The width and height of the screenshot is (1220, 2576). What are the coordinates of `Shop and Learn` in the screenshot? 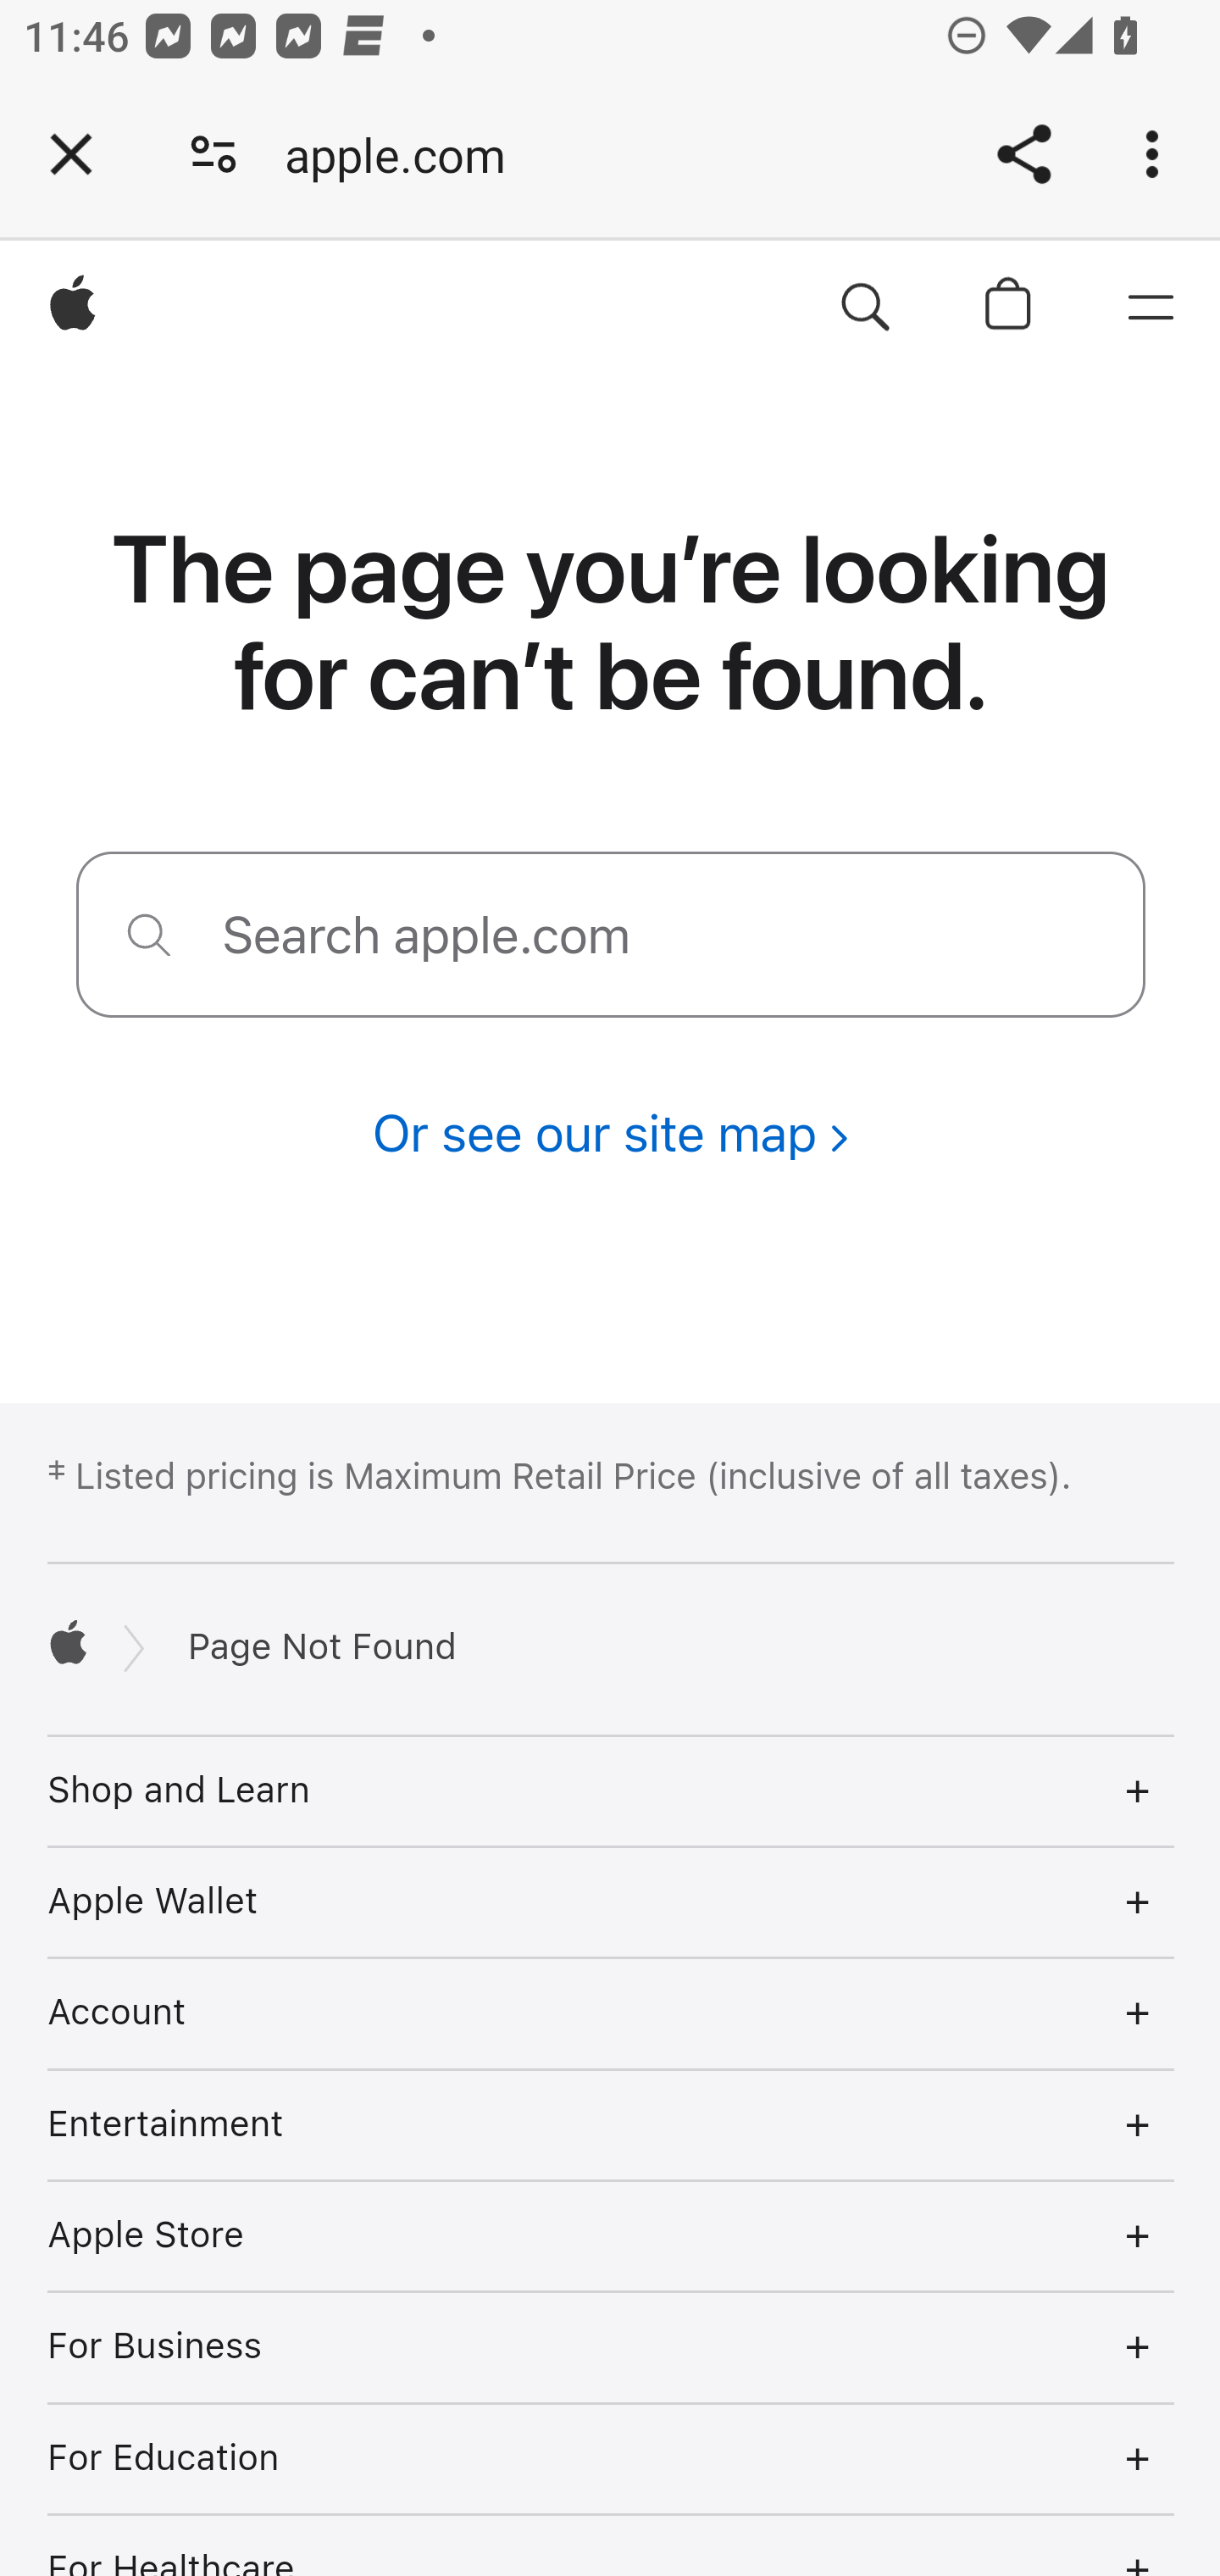 It's located at (612, 1790).